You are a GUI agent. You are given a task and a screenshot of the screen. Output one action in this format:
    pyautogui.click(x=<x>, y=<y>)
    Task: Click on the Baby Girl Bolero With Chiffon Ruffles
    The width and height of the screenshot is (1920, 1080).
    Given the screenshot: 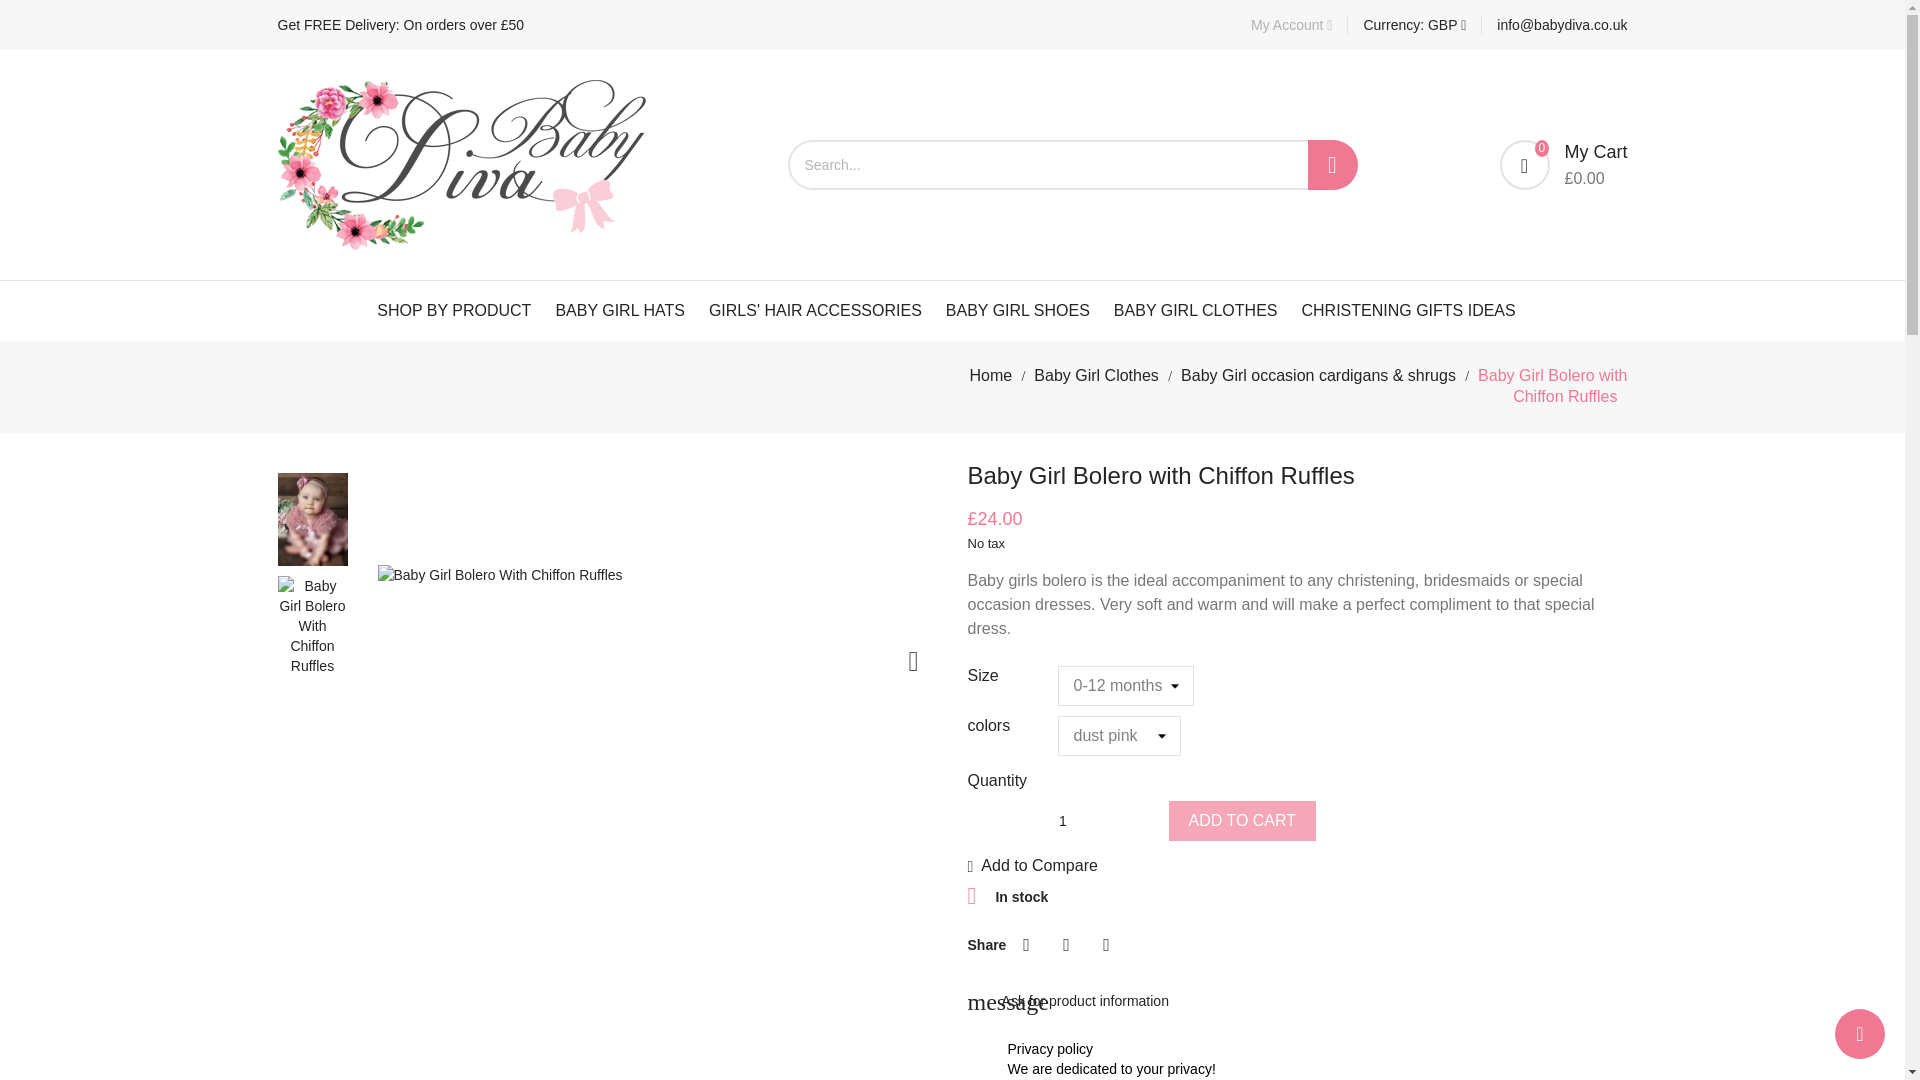 What is the action you would take?
    pyautogui.click(x=500, y=574)
    